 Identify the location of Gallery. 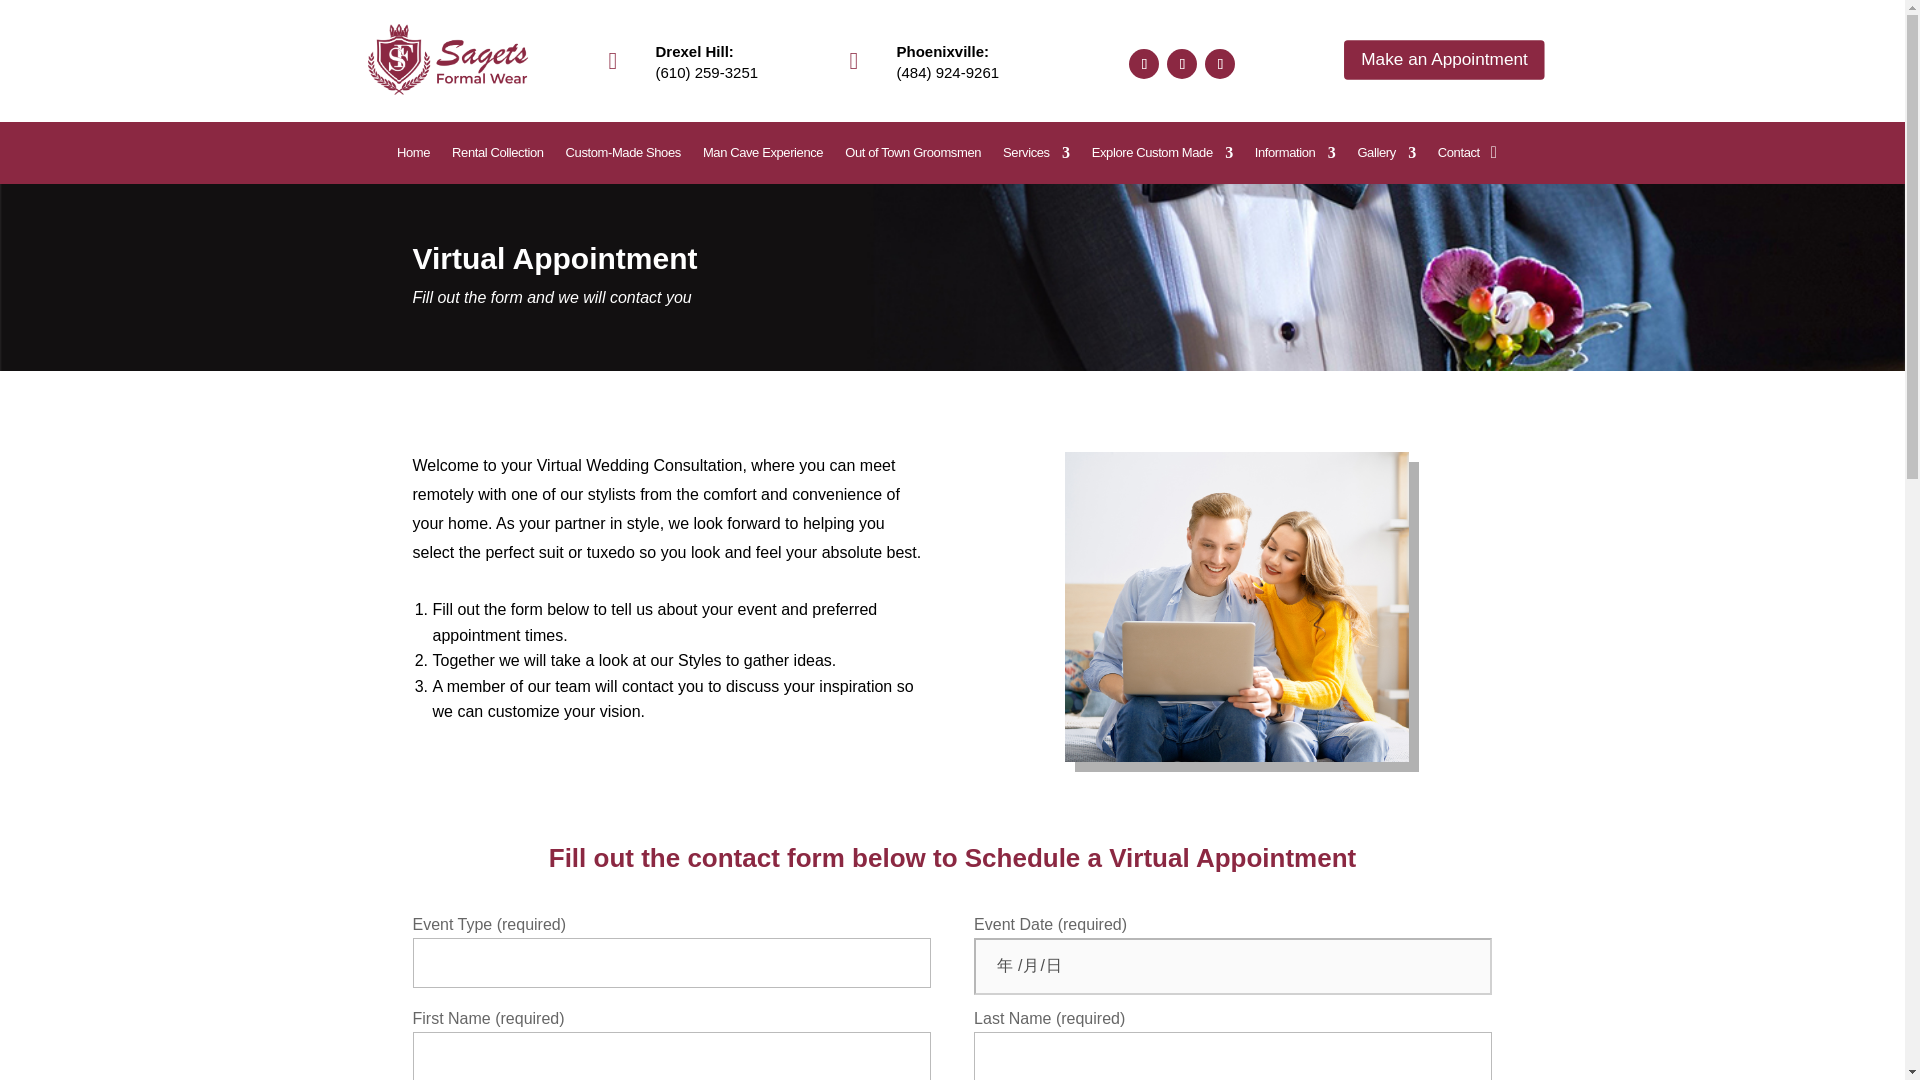
(1386, 156).